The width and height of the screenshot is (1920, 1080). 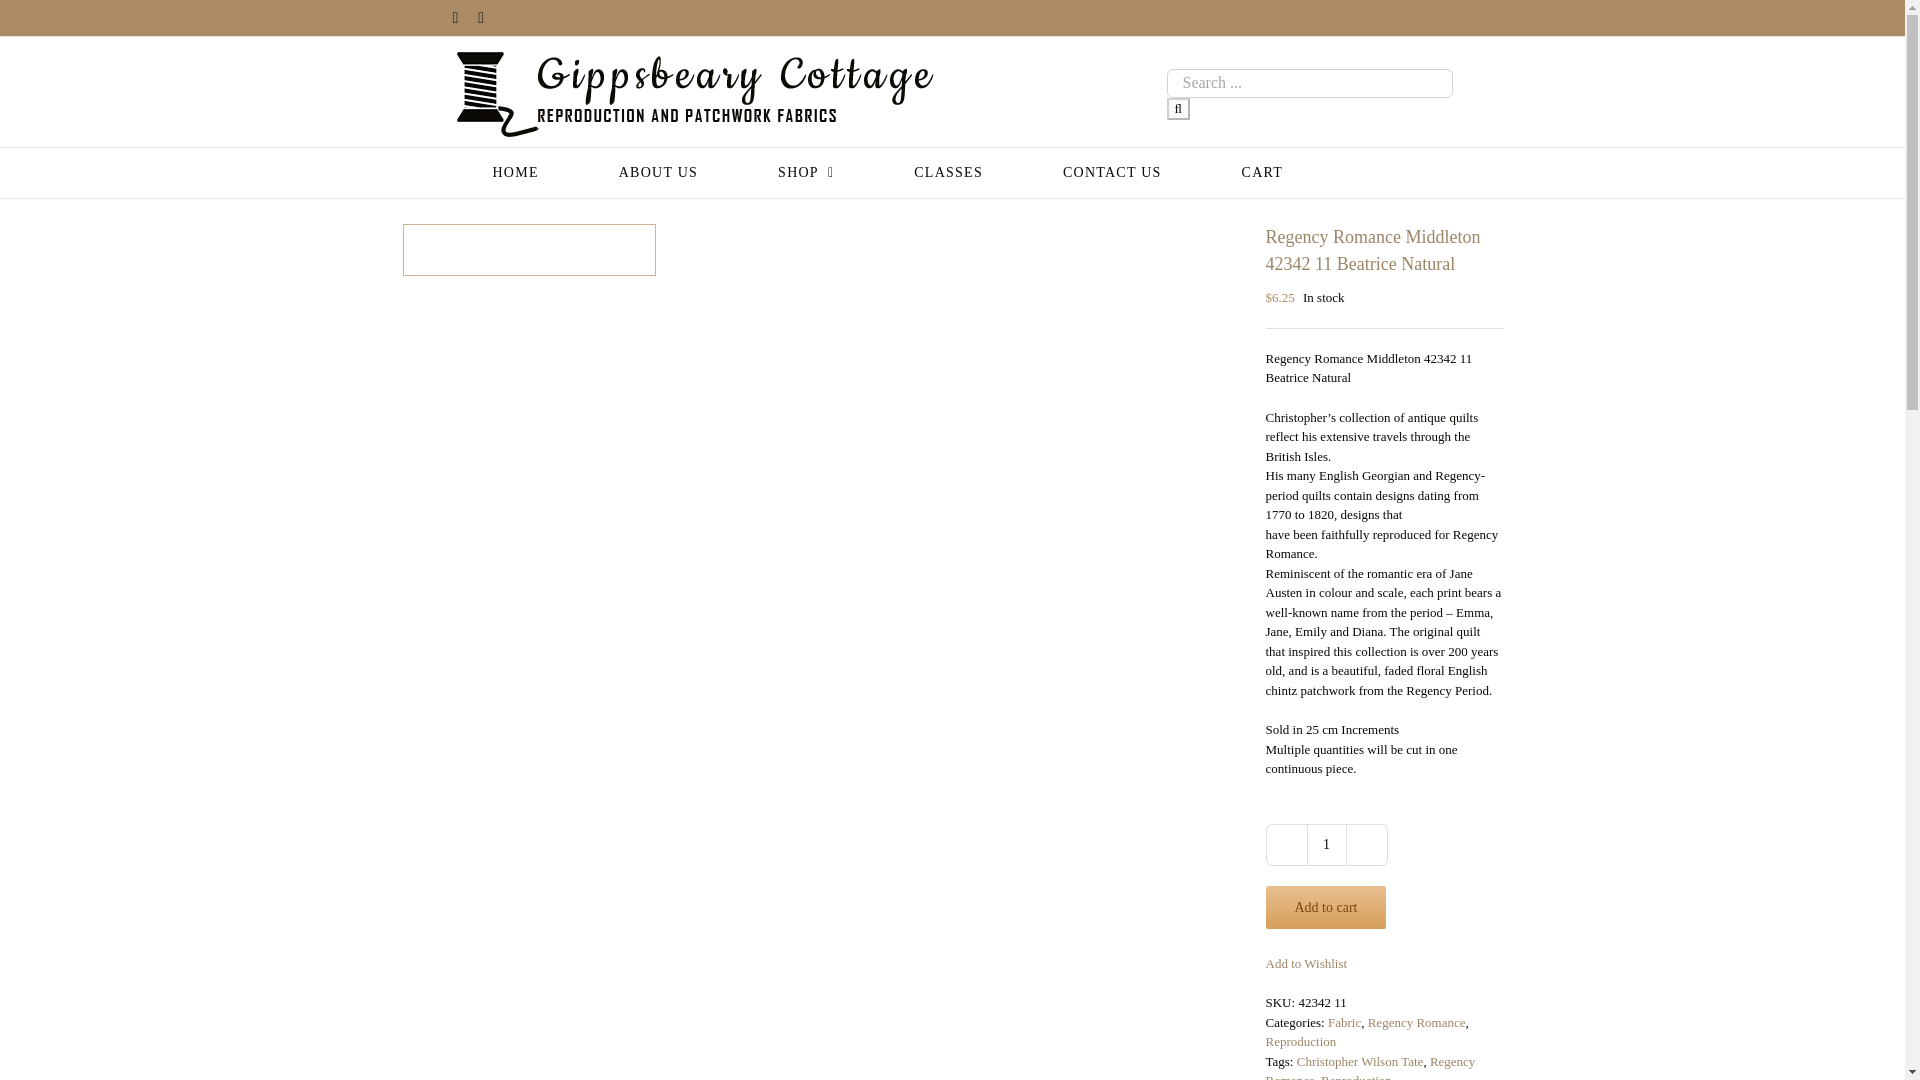 What do you see at coordinates (658, 172) in the screenshot?
I see `ABOUT US` at bounding box center [658, 172].